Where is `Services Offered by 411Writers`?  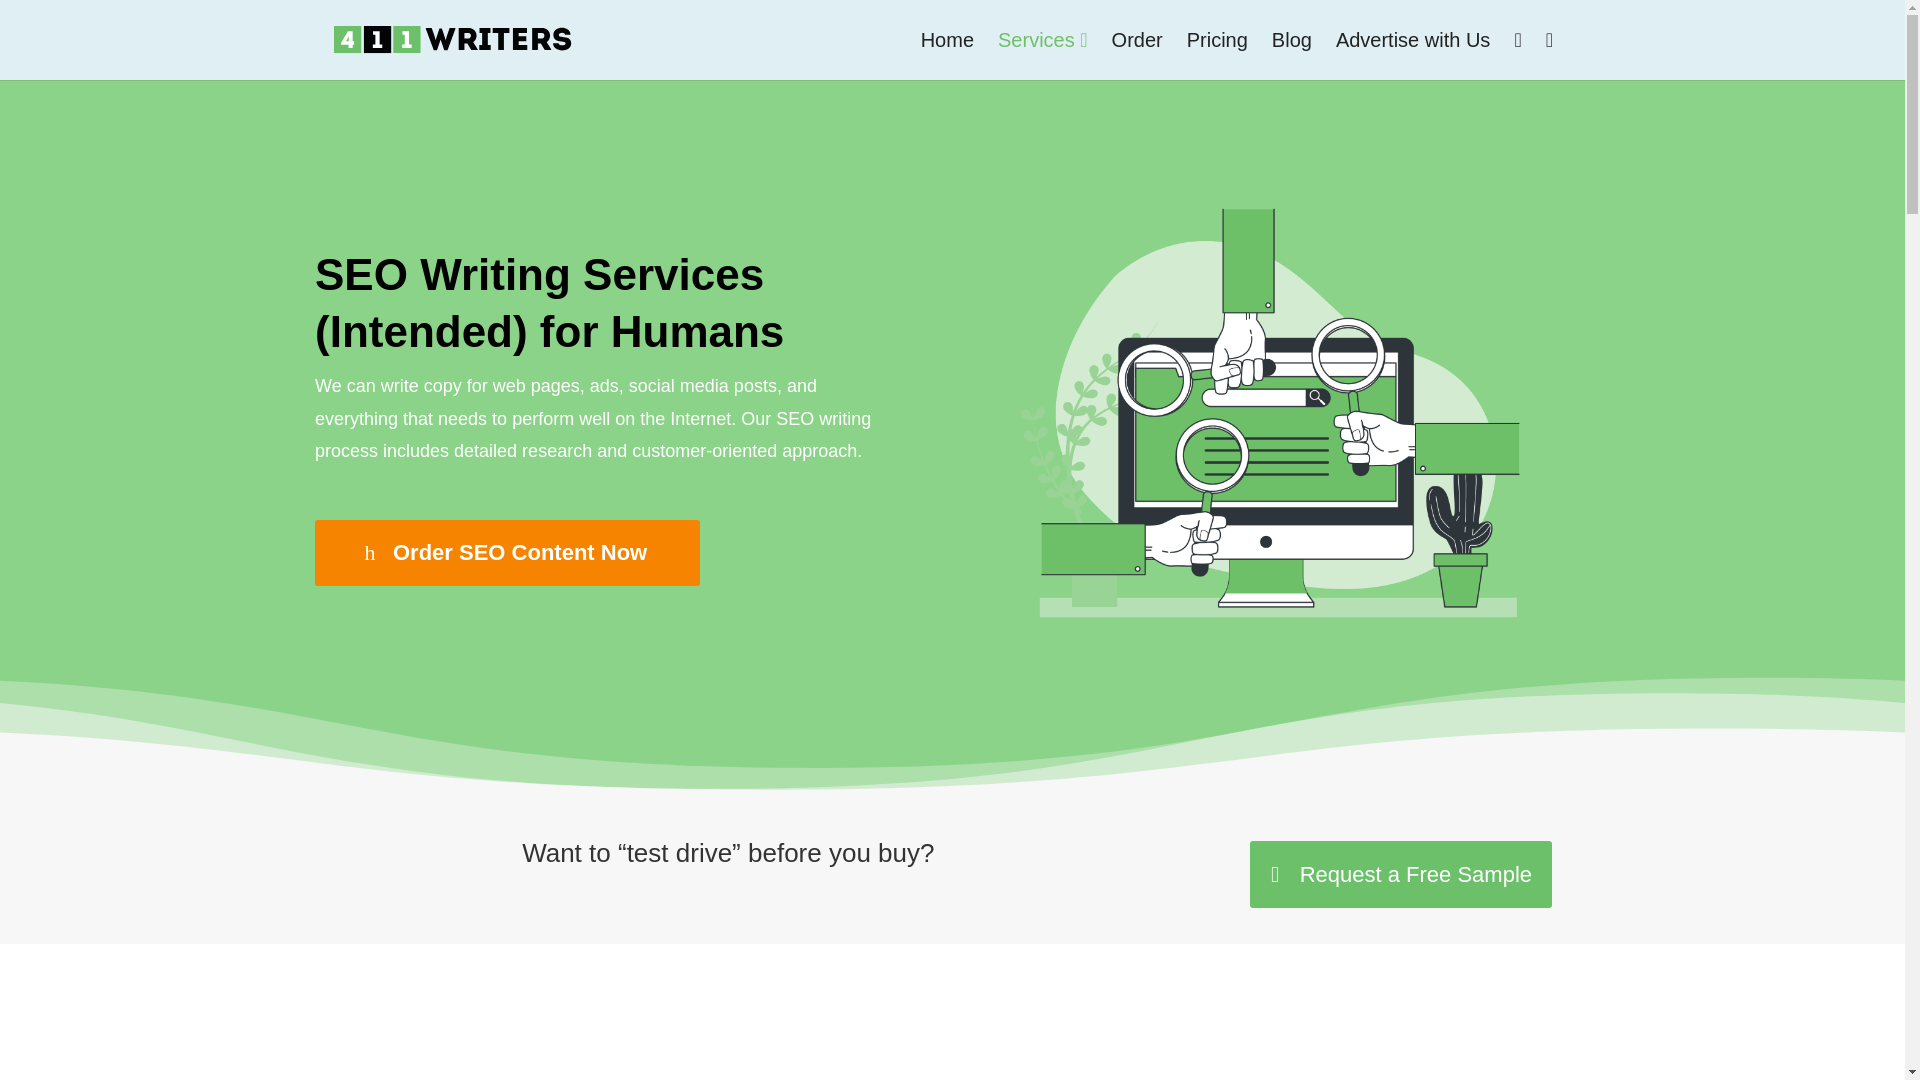
Services Offered by 411Writers is located at coordinates (1043, 40).